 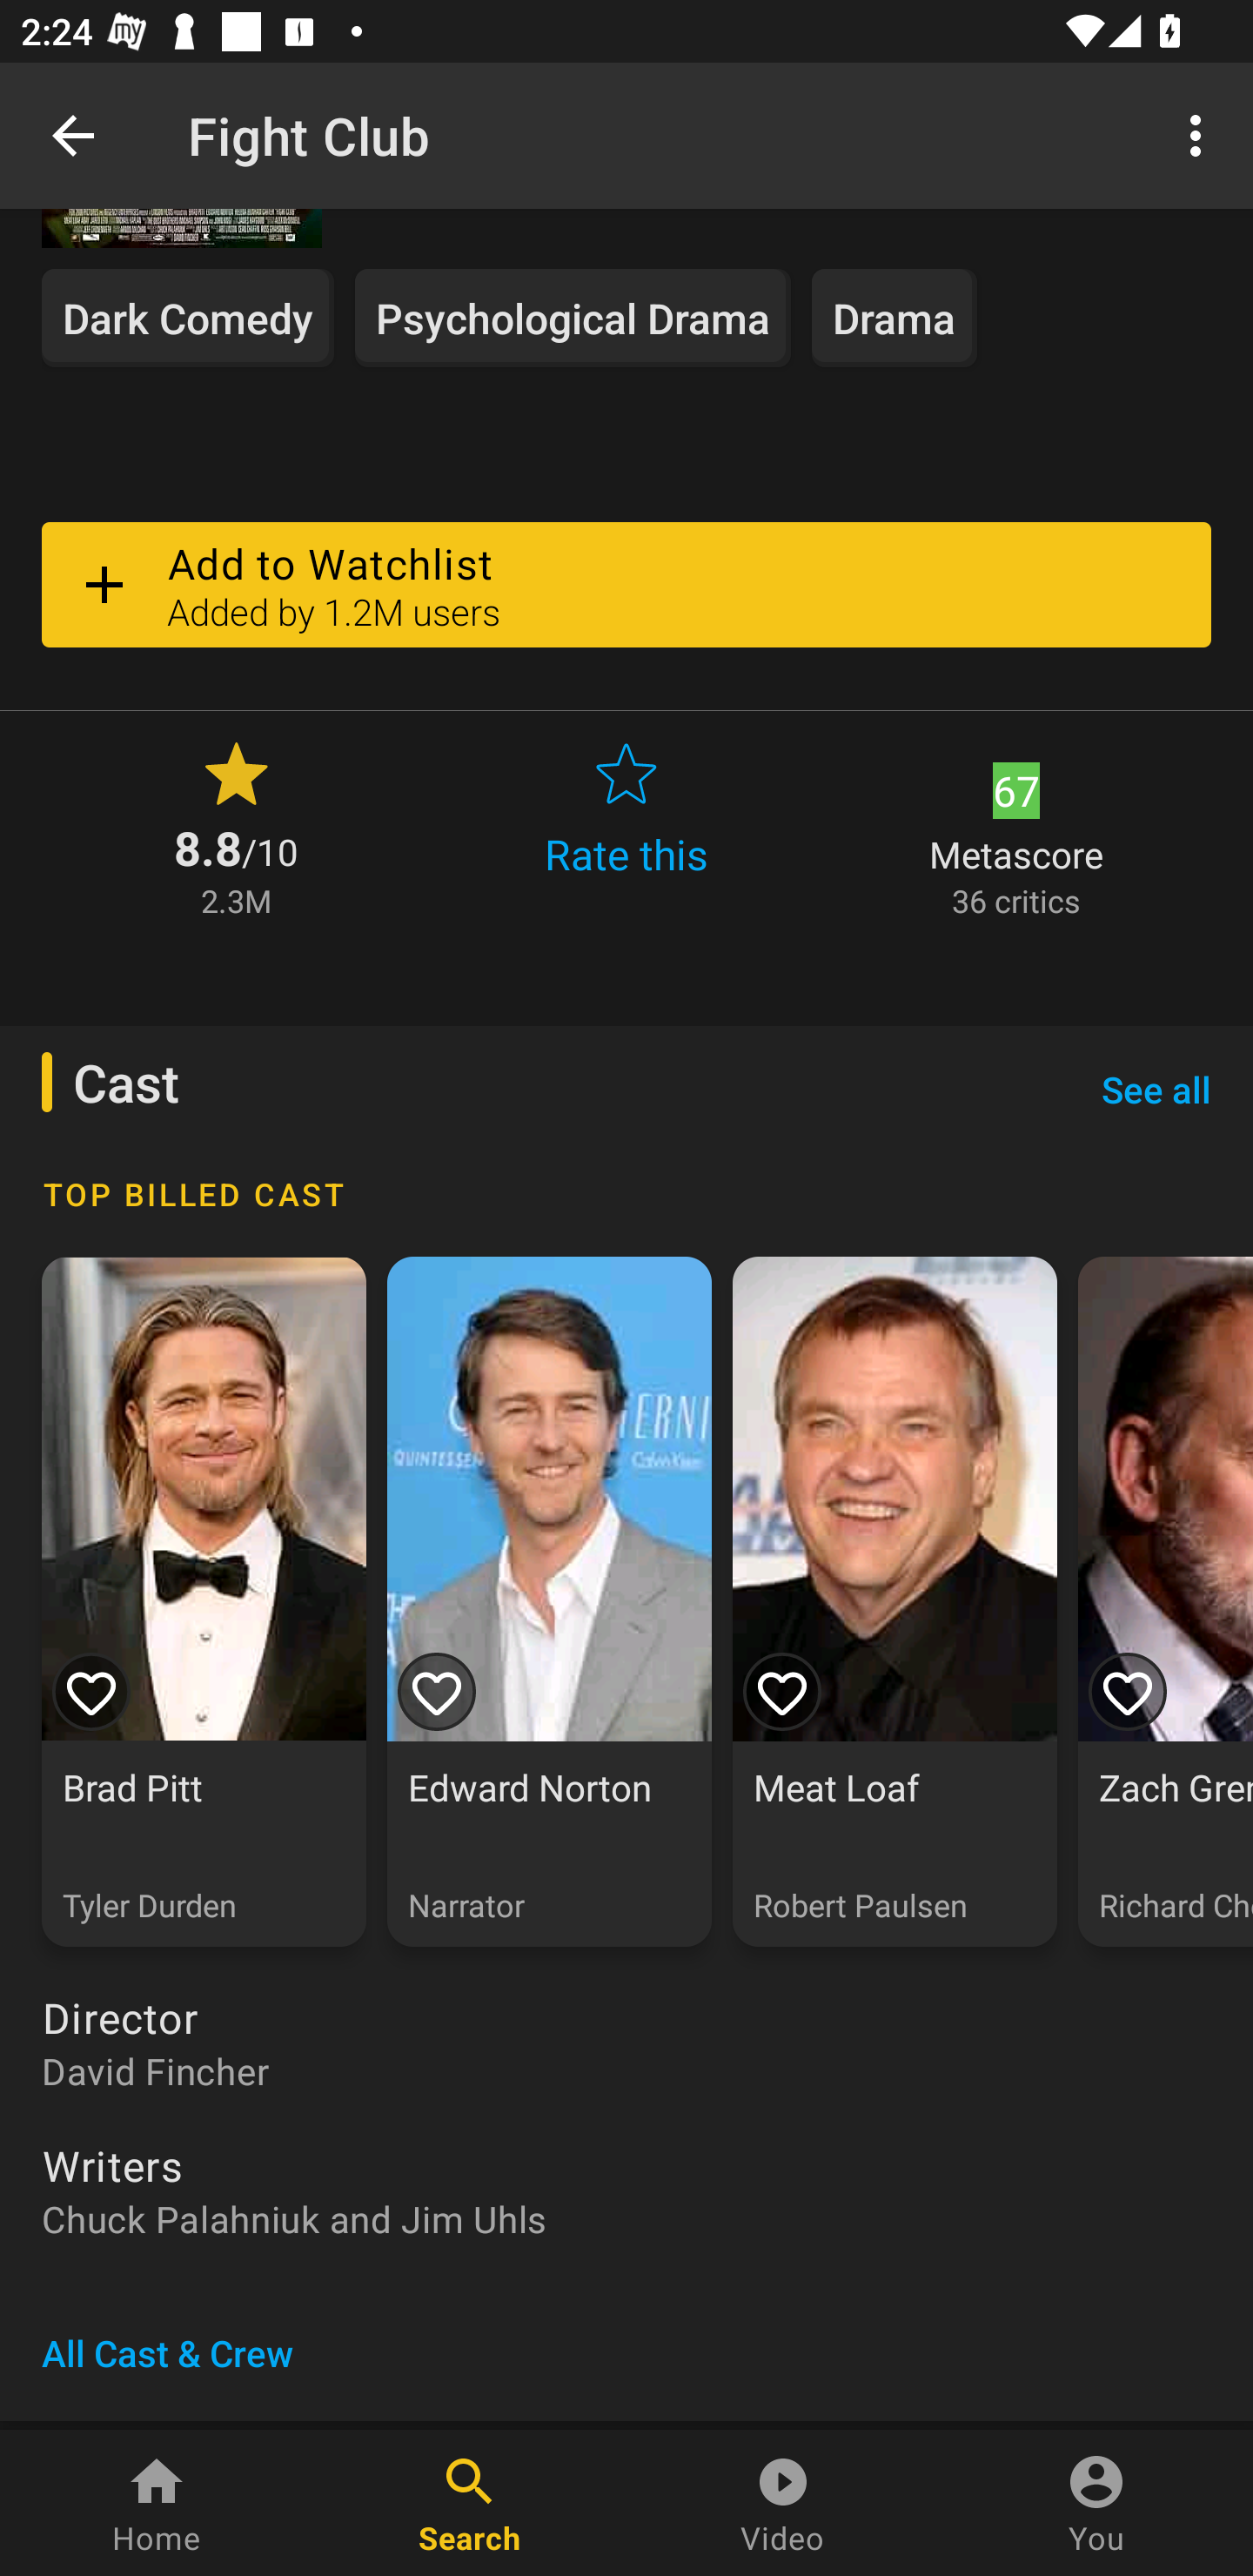 I want to click on See all See all Cast, so click(x=1156, y=1090).